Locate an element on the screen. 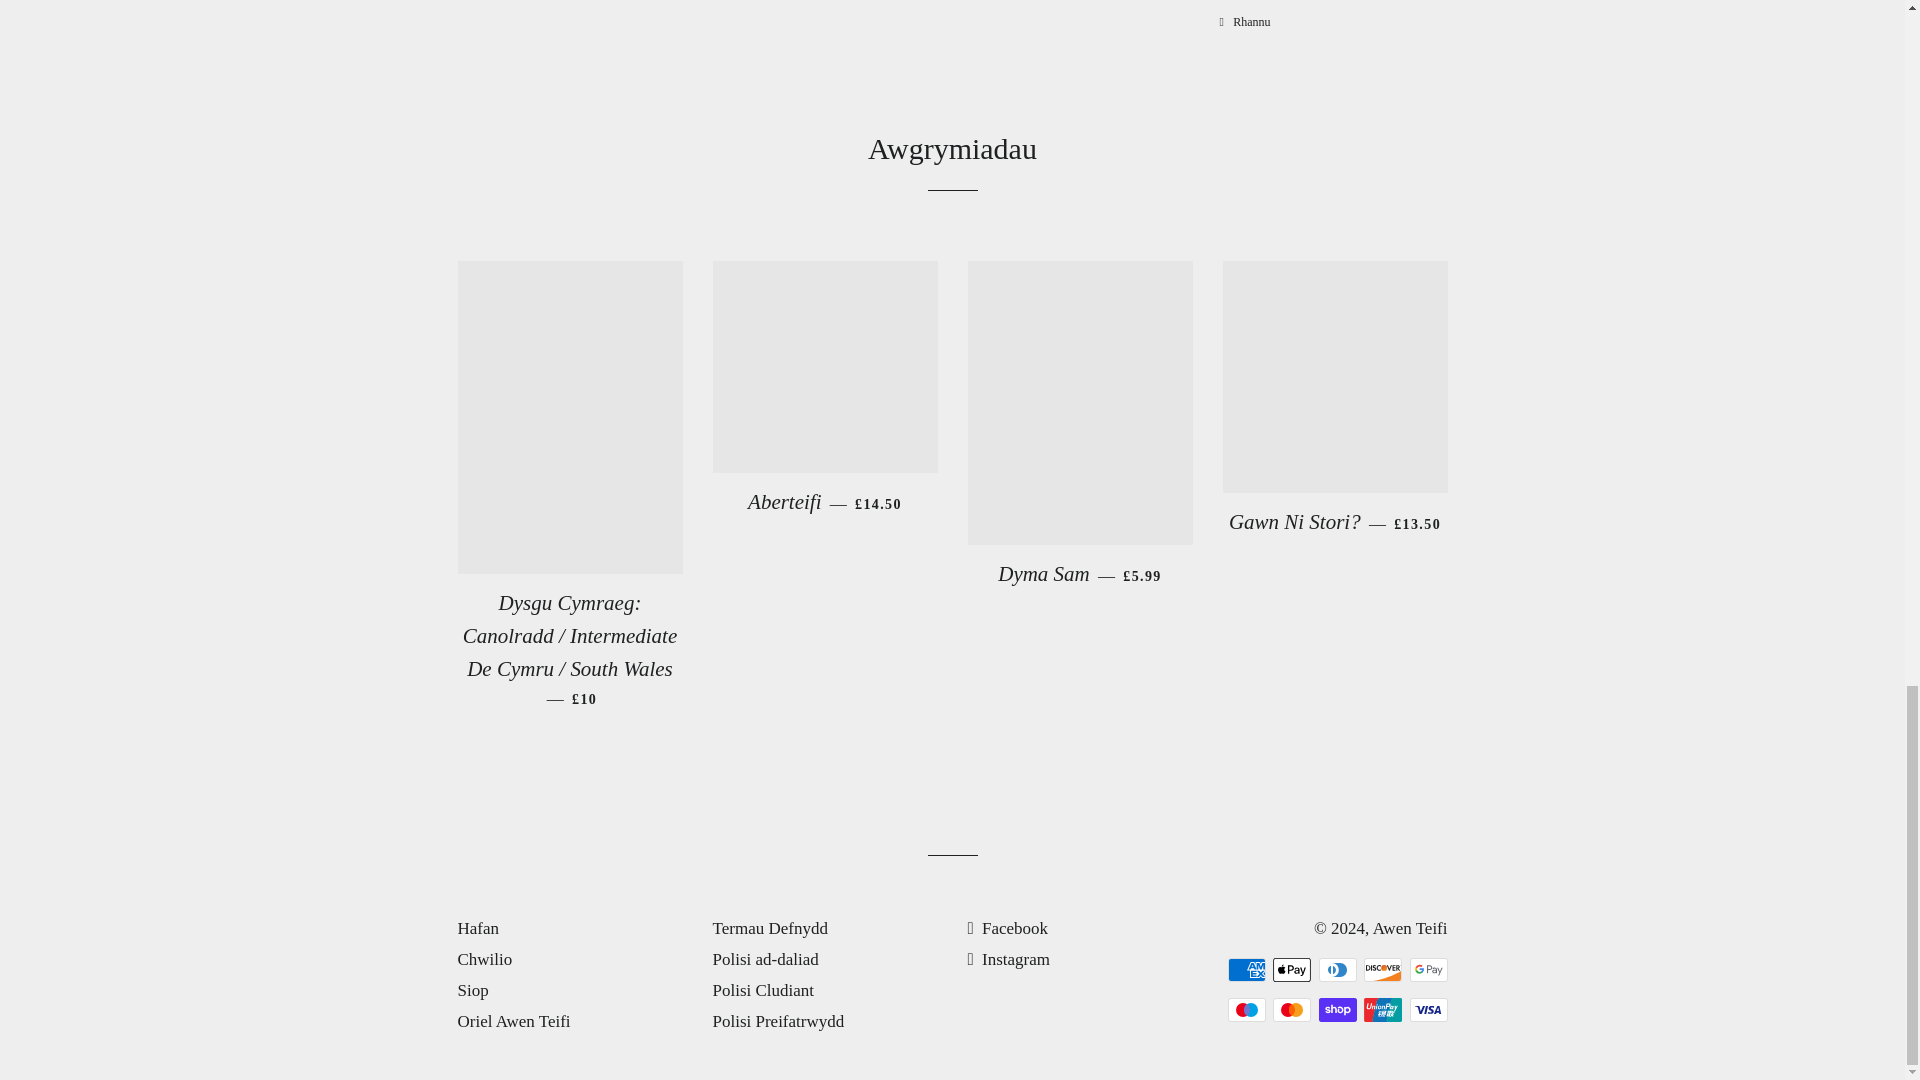  Visa is located at coordinates (1428, 1009).